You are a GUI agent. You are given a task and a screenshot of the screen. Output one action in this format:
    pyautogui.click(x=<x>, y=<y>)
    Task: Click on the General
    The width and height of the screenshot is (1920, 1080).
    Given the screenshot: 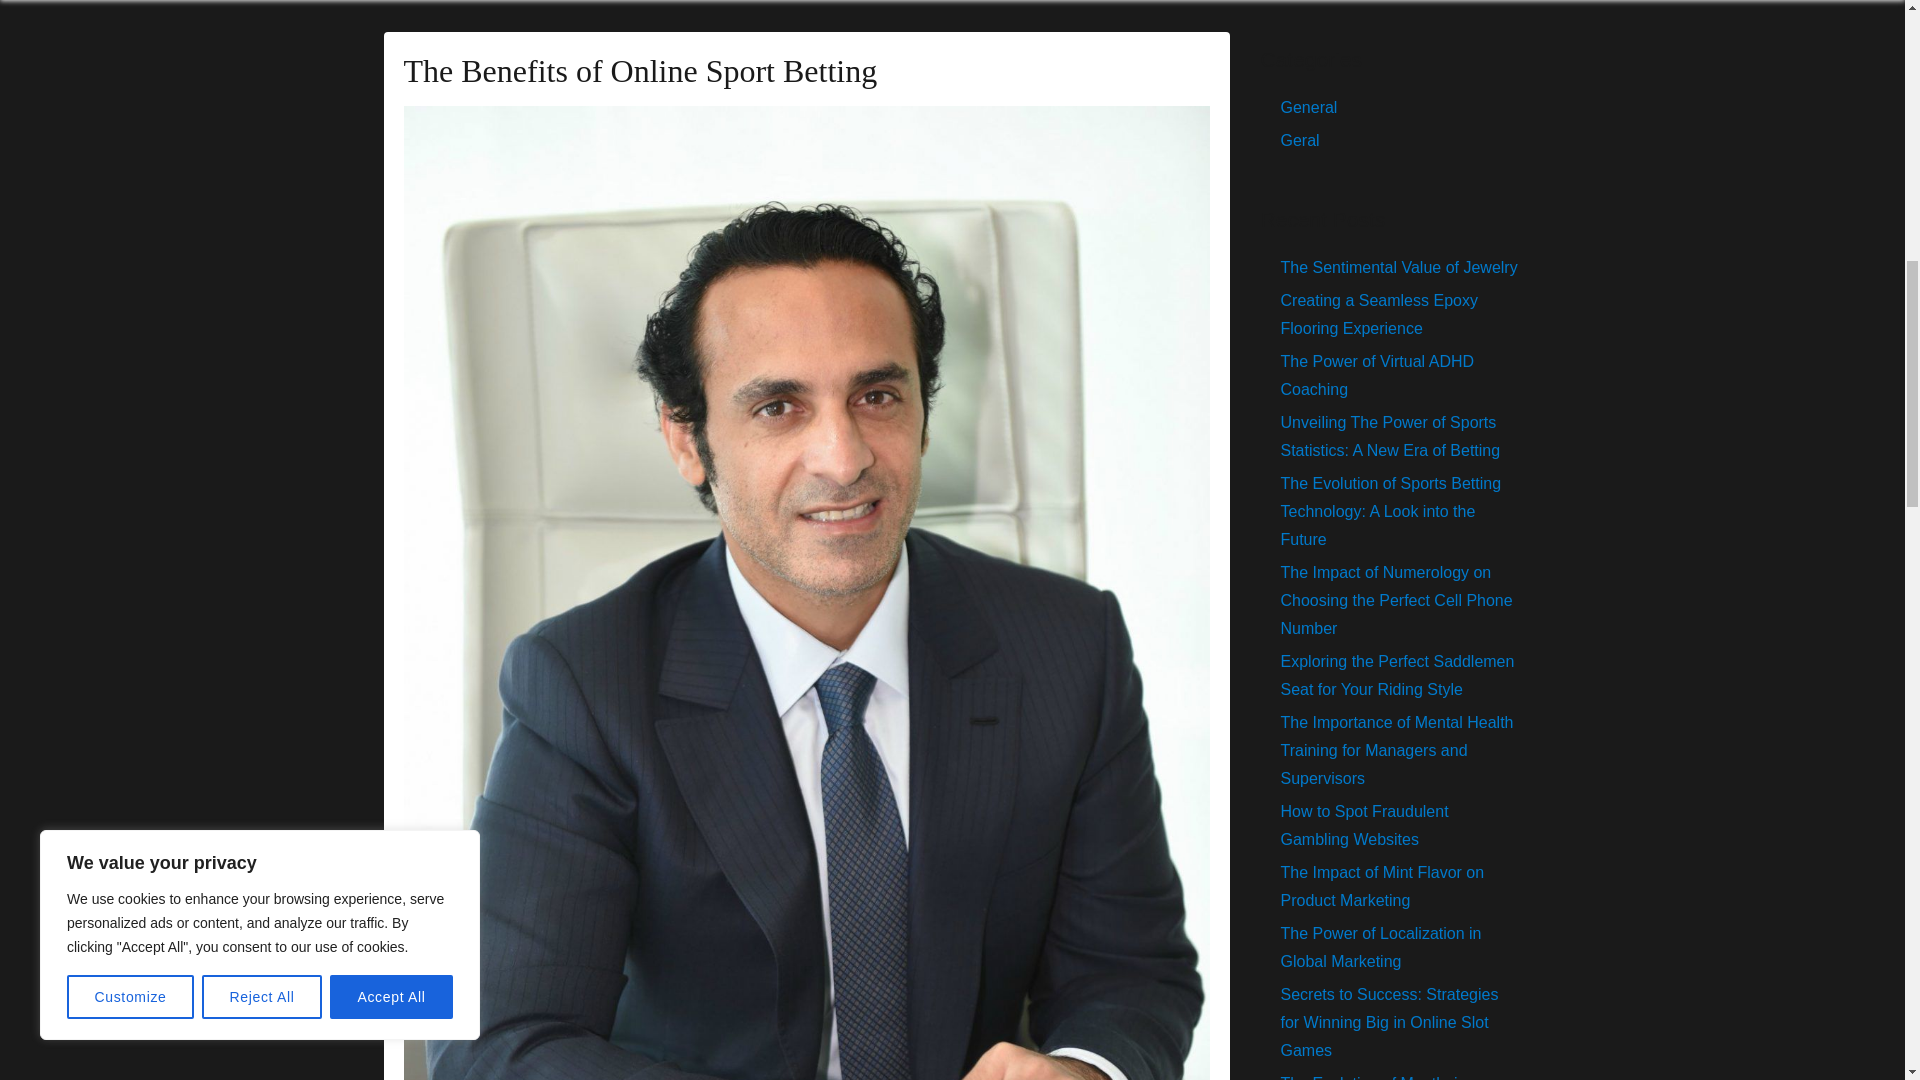 What is the action you would take?
    pyautogui.click(x=1308, y=107)
    